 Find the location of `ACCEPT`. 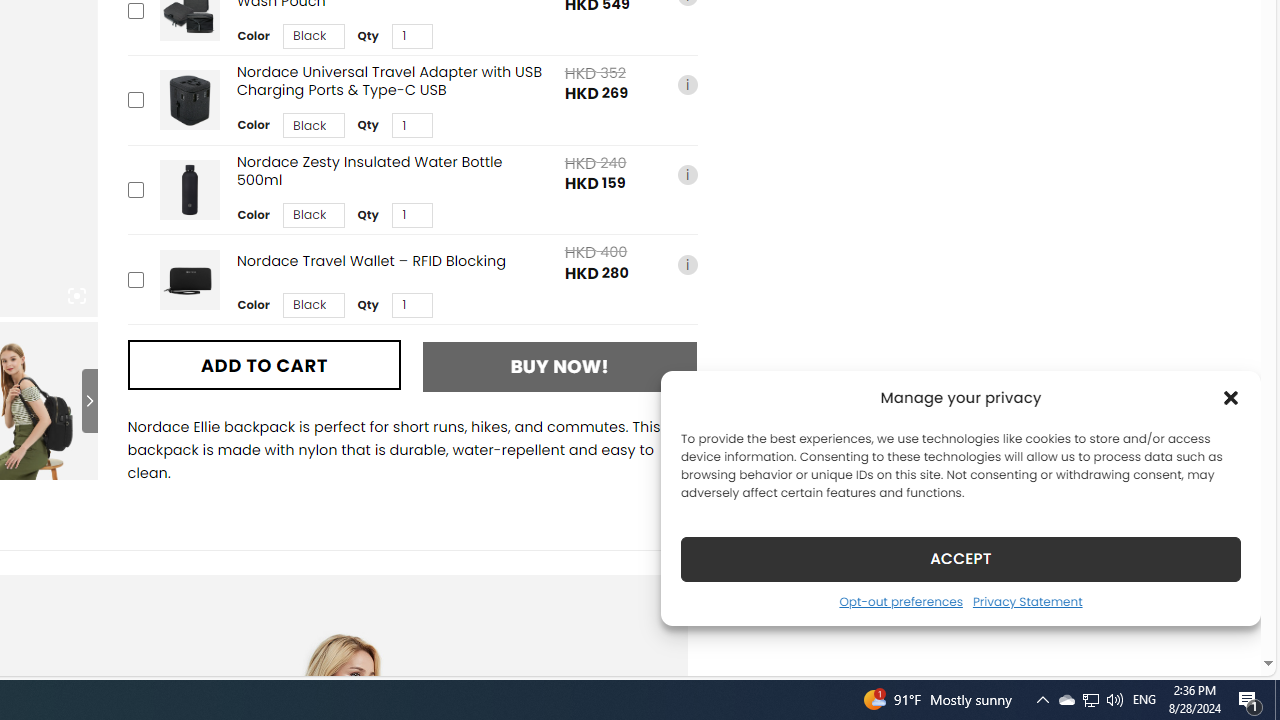

ACCEPT is located at coordinates (960, 558).